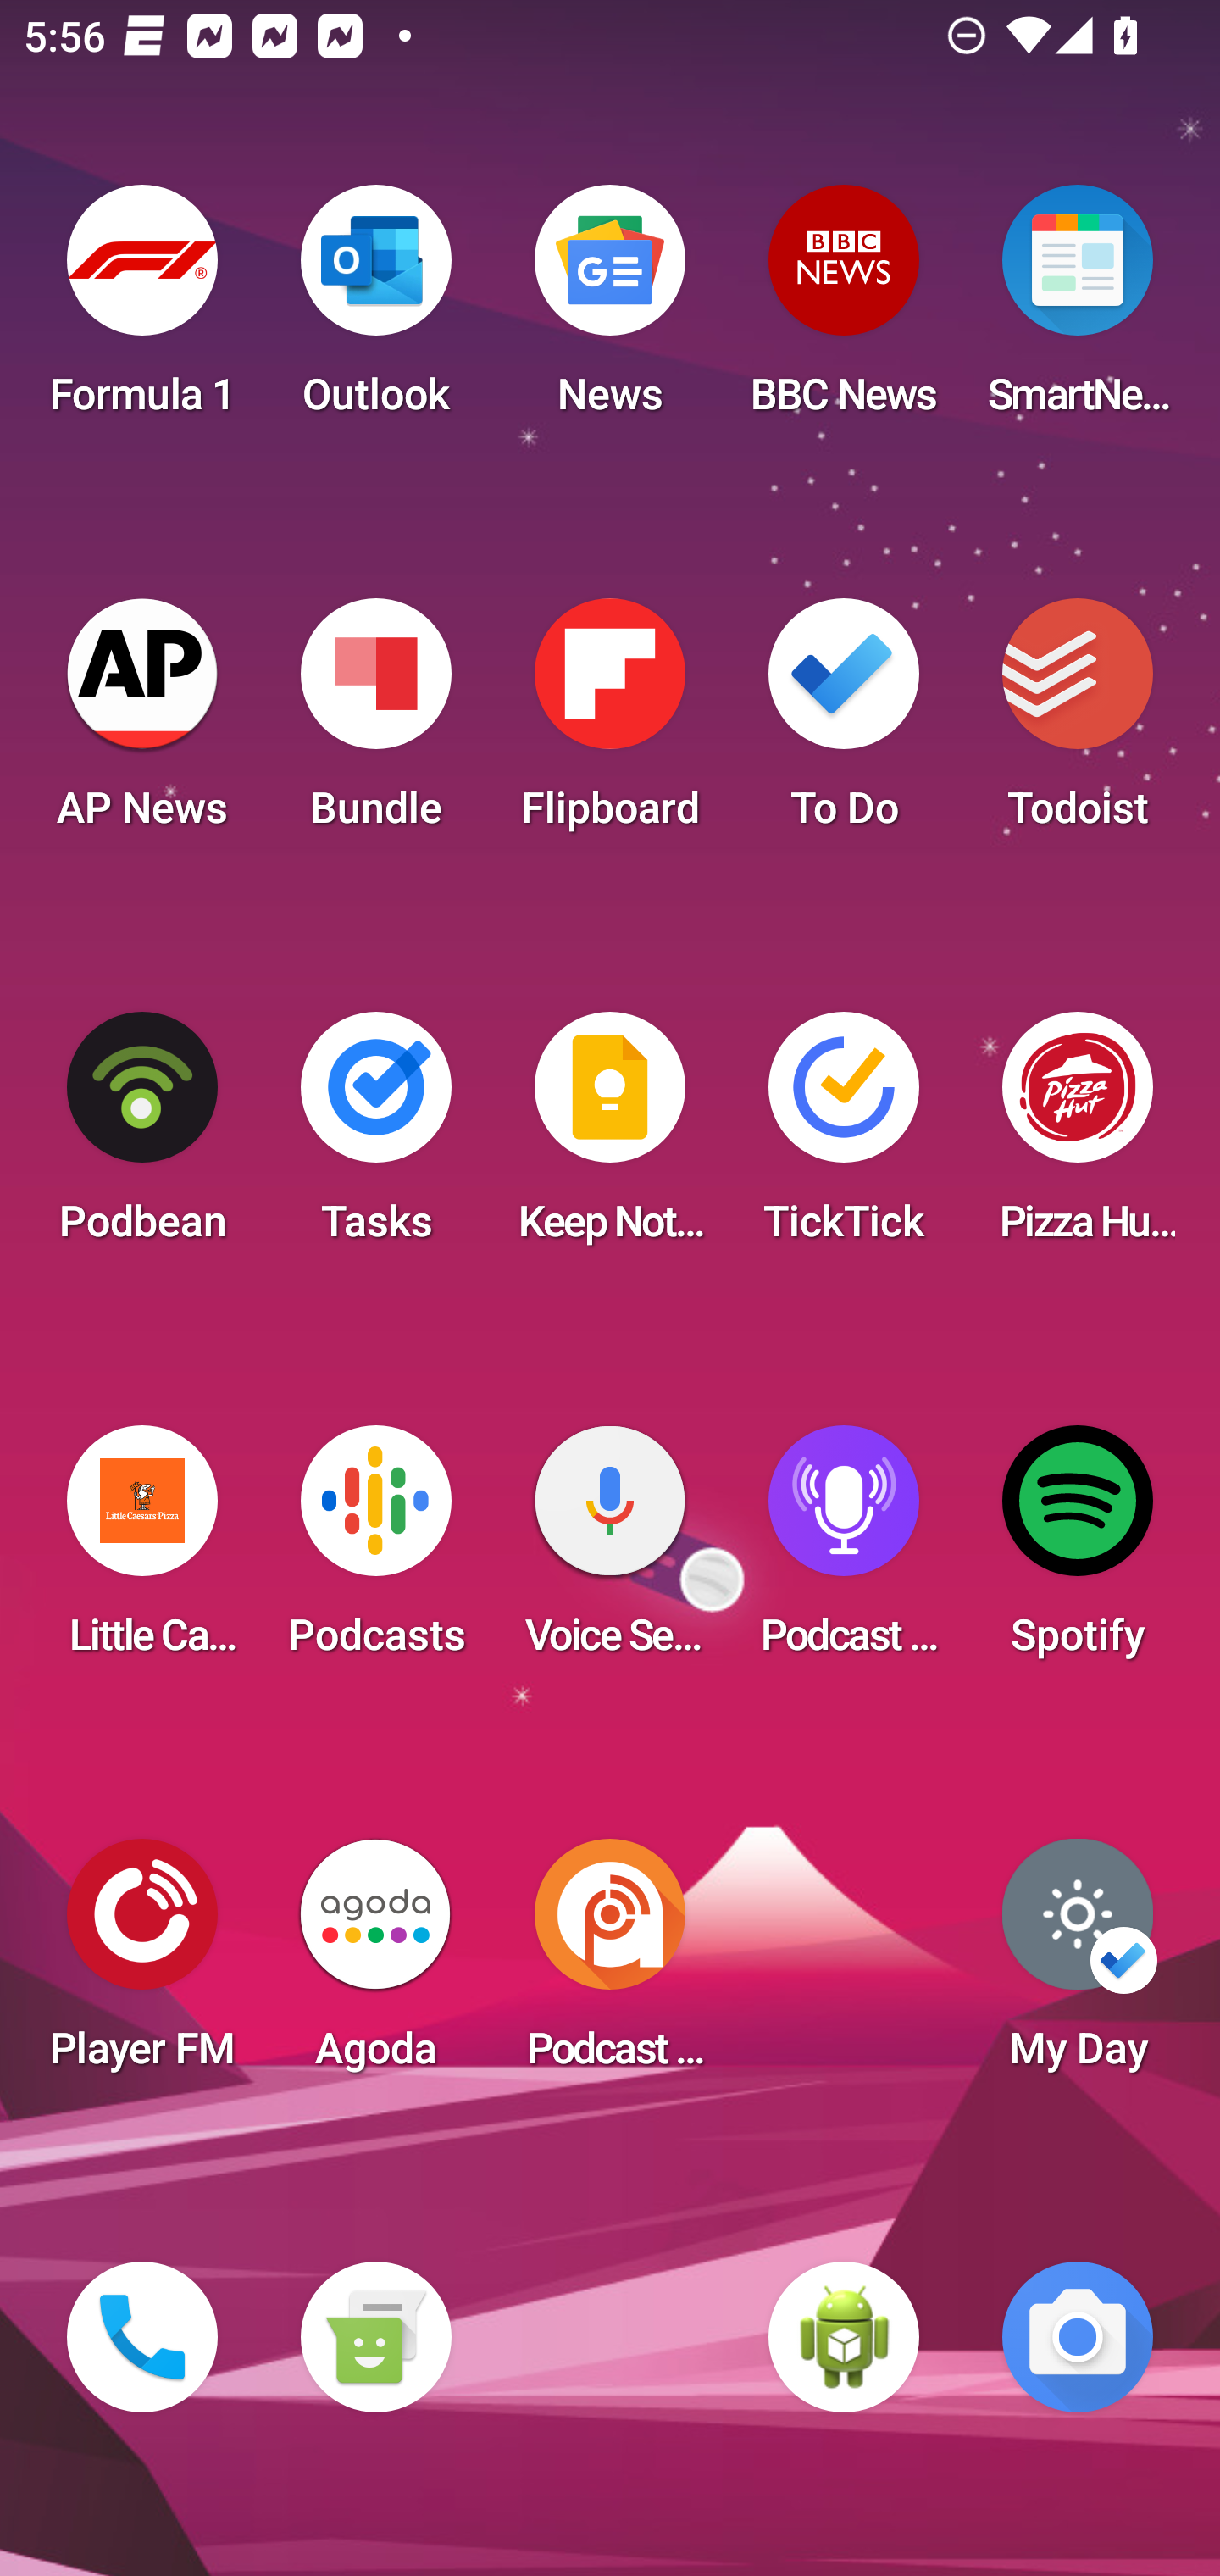 This screenshot has height=2576, width=1220. I want to click on WebView Browser Tester, so click(844, 2337).